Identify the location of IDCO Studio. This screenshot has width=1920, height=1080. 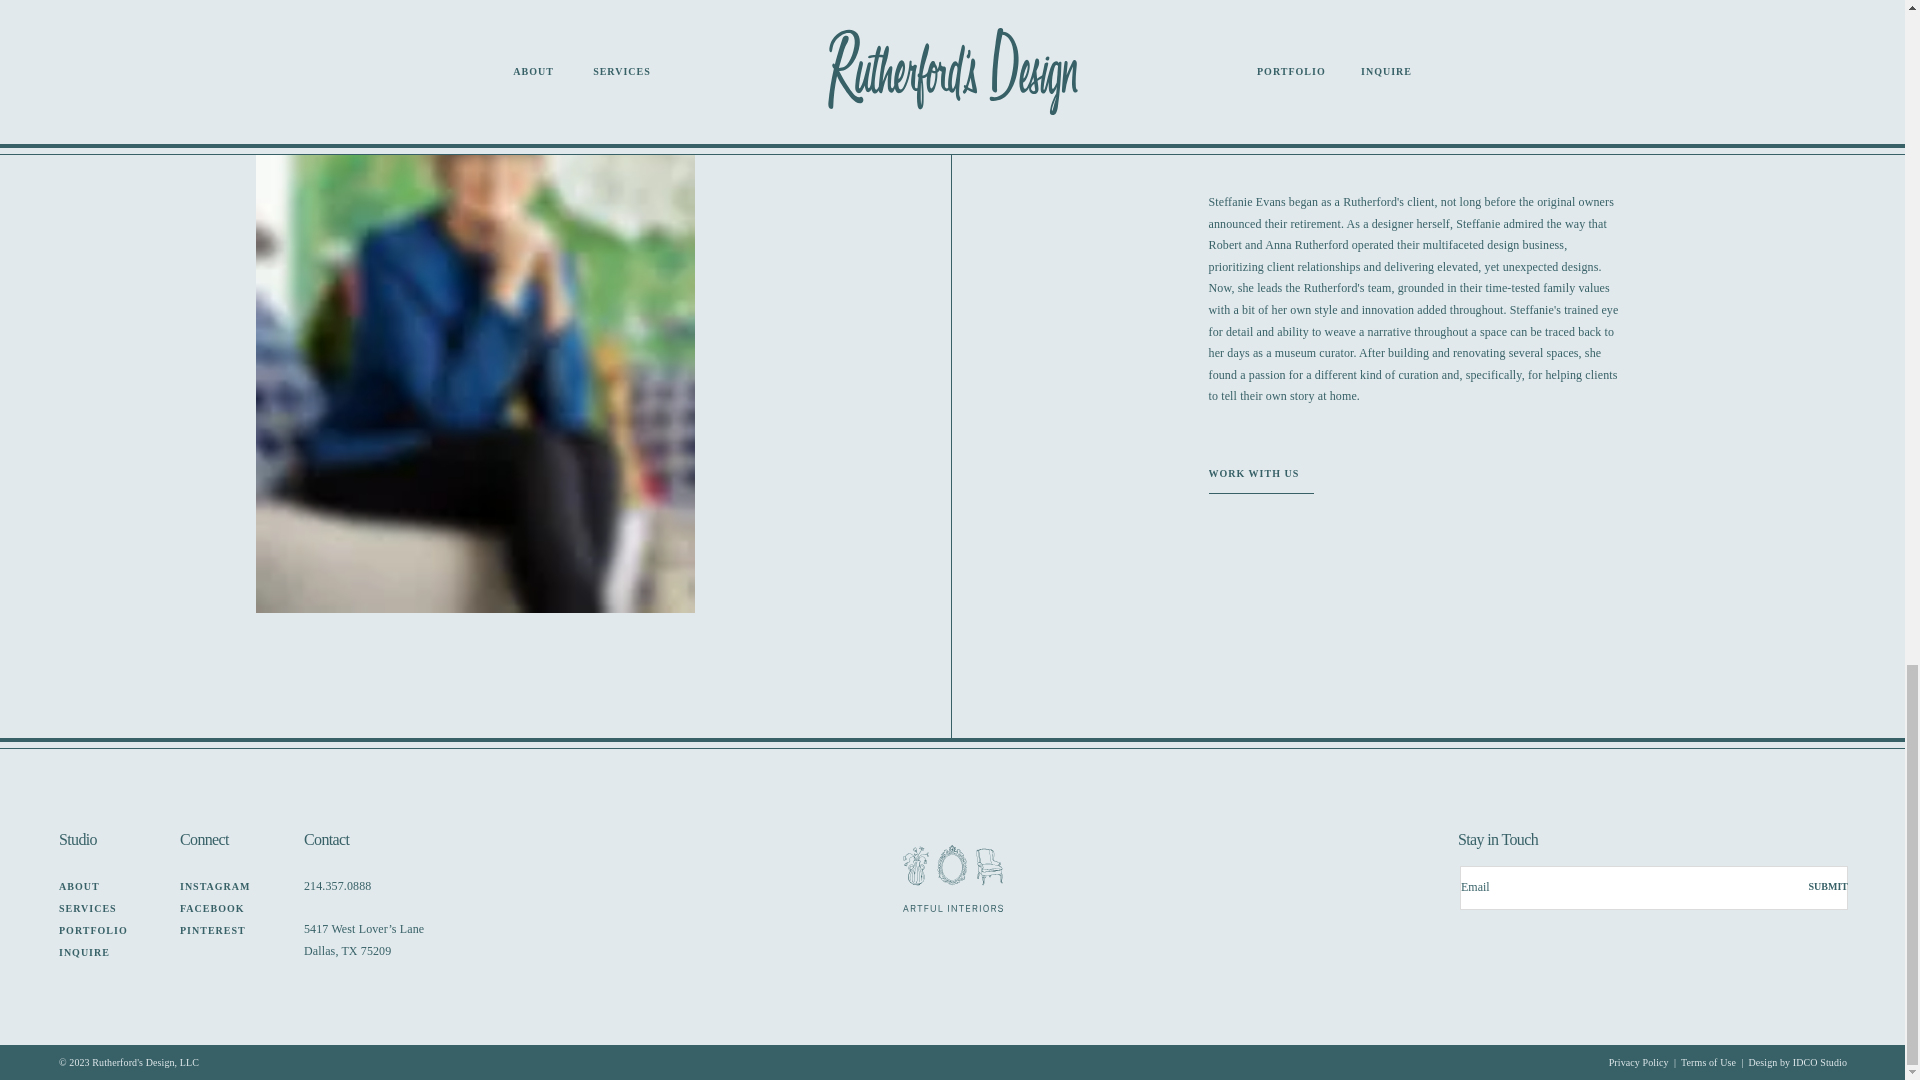
(1820, 1062).